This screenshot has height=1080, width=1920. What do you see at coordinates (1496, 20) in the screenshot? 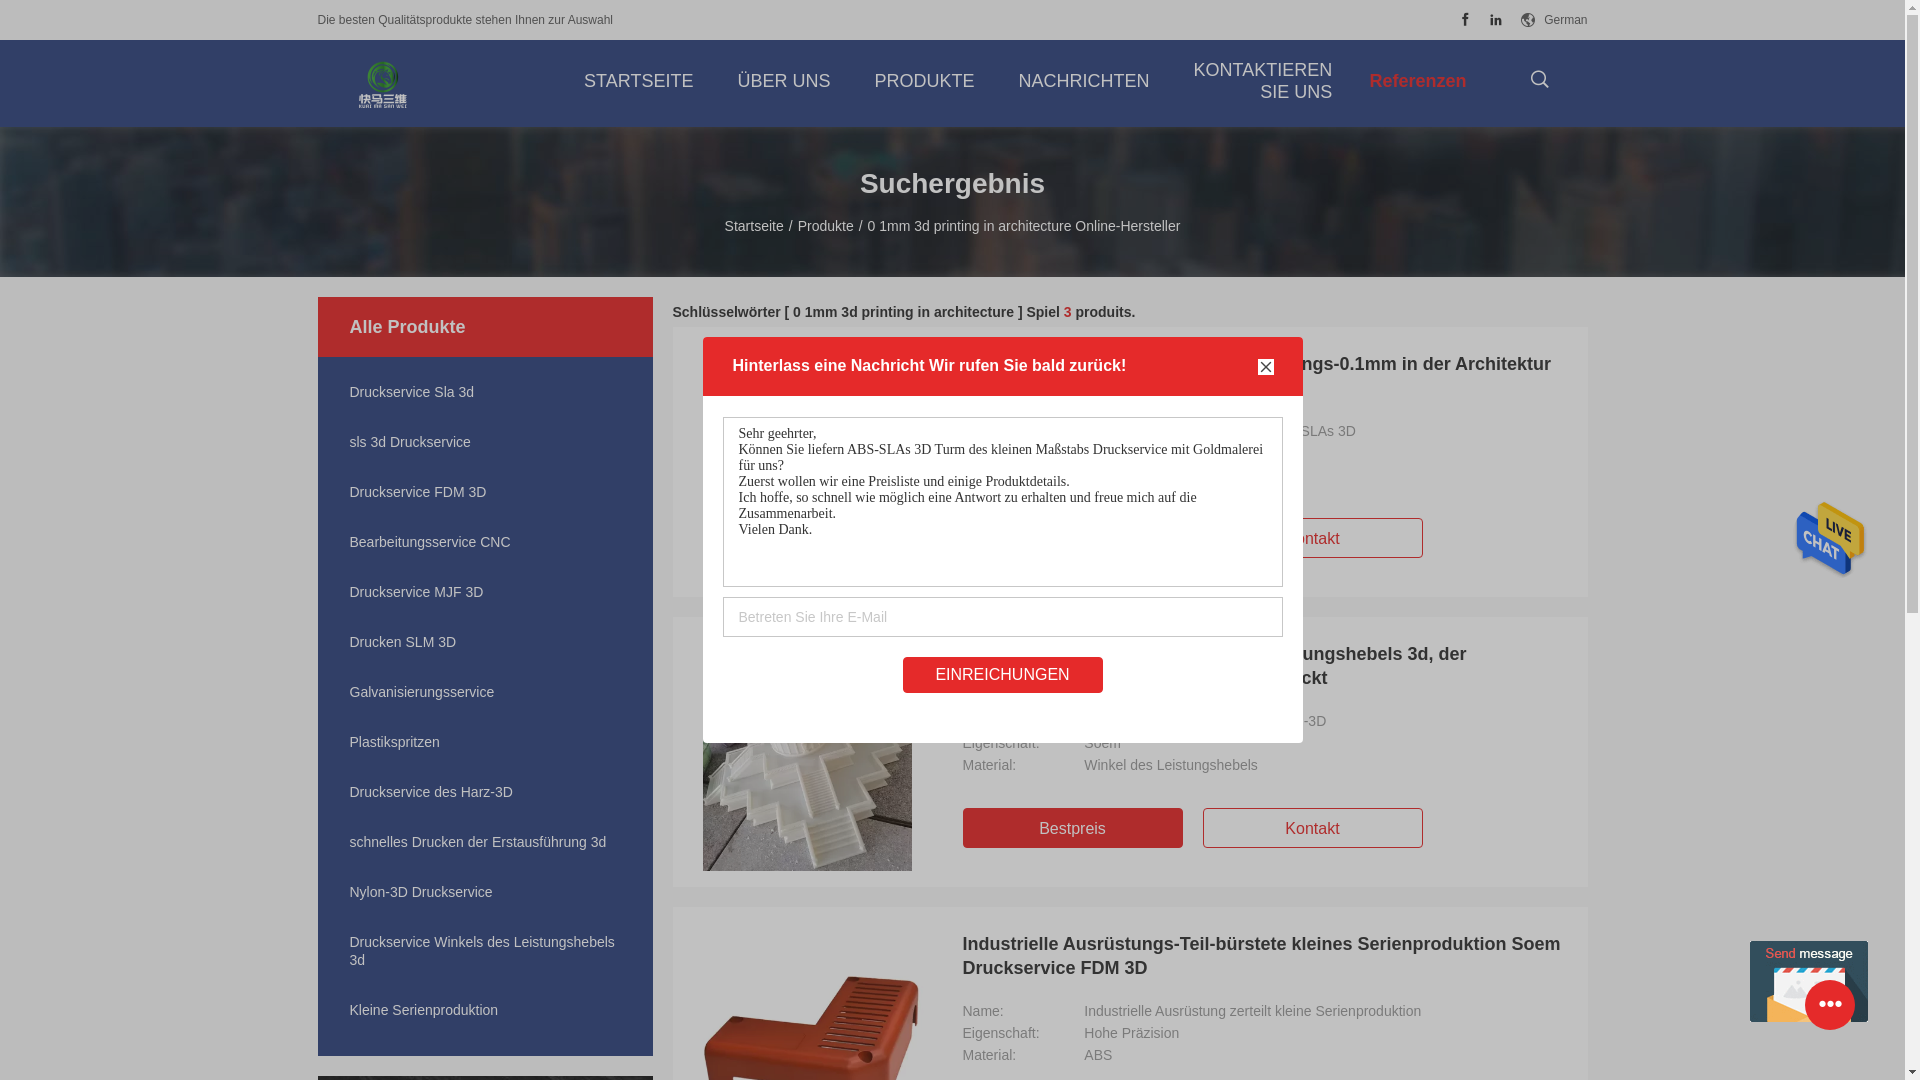
I see `Guangdong Kuaima Sanwei Technology Co., Ltd. LinkedIn` at bounding box center [1496, 20].